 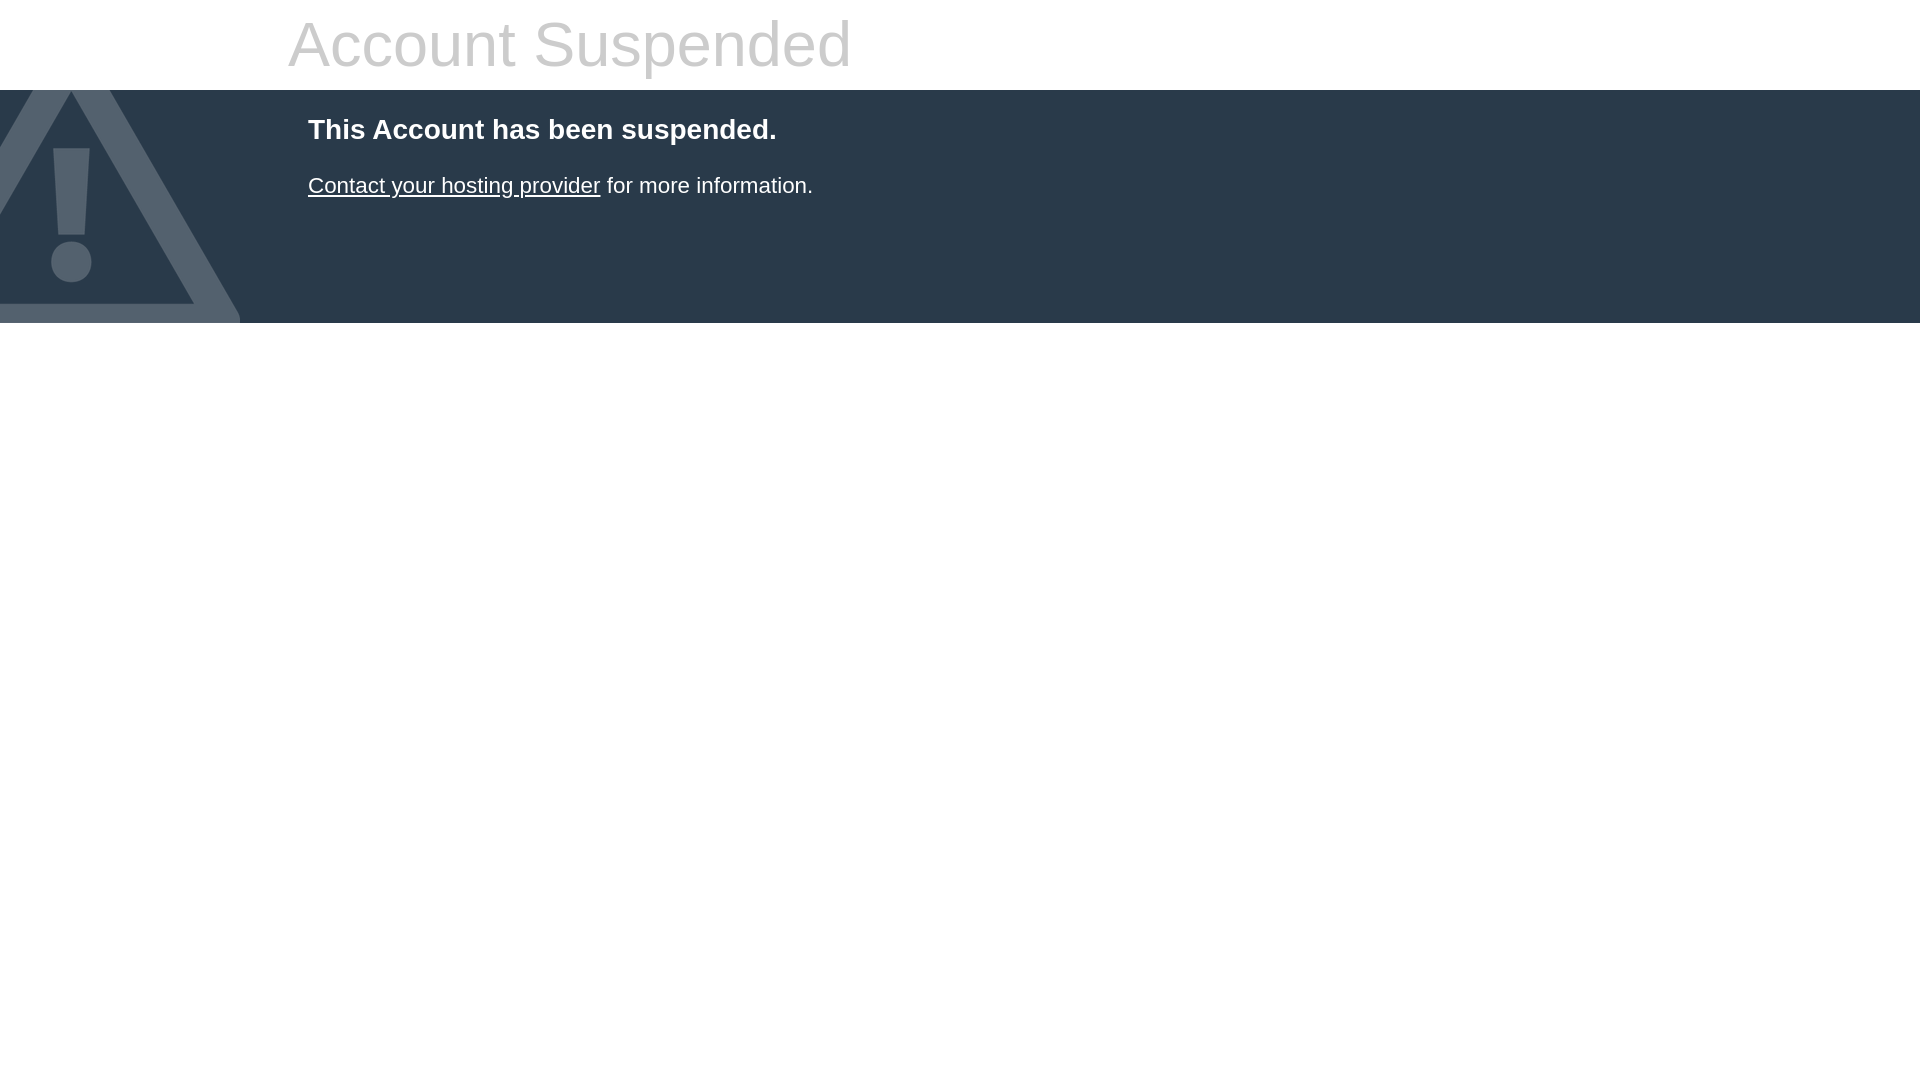 I want to click on Contact your hosting provider, so click(x=453, y=184).